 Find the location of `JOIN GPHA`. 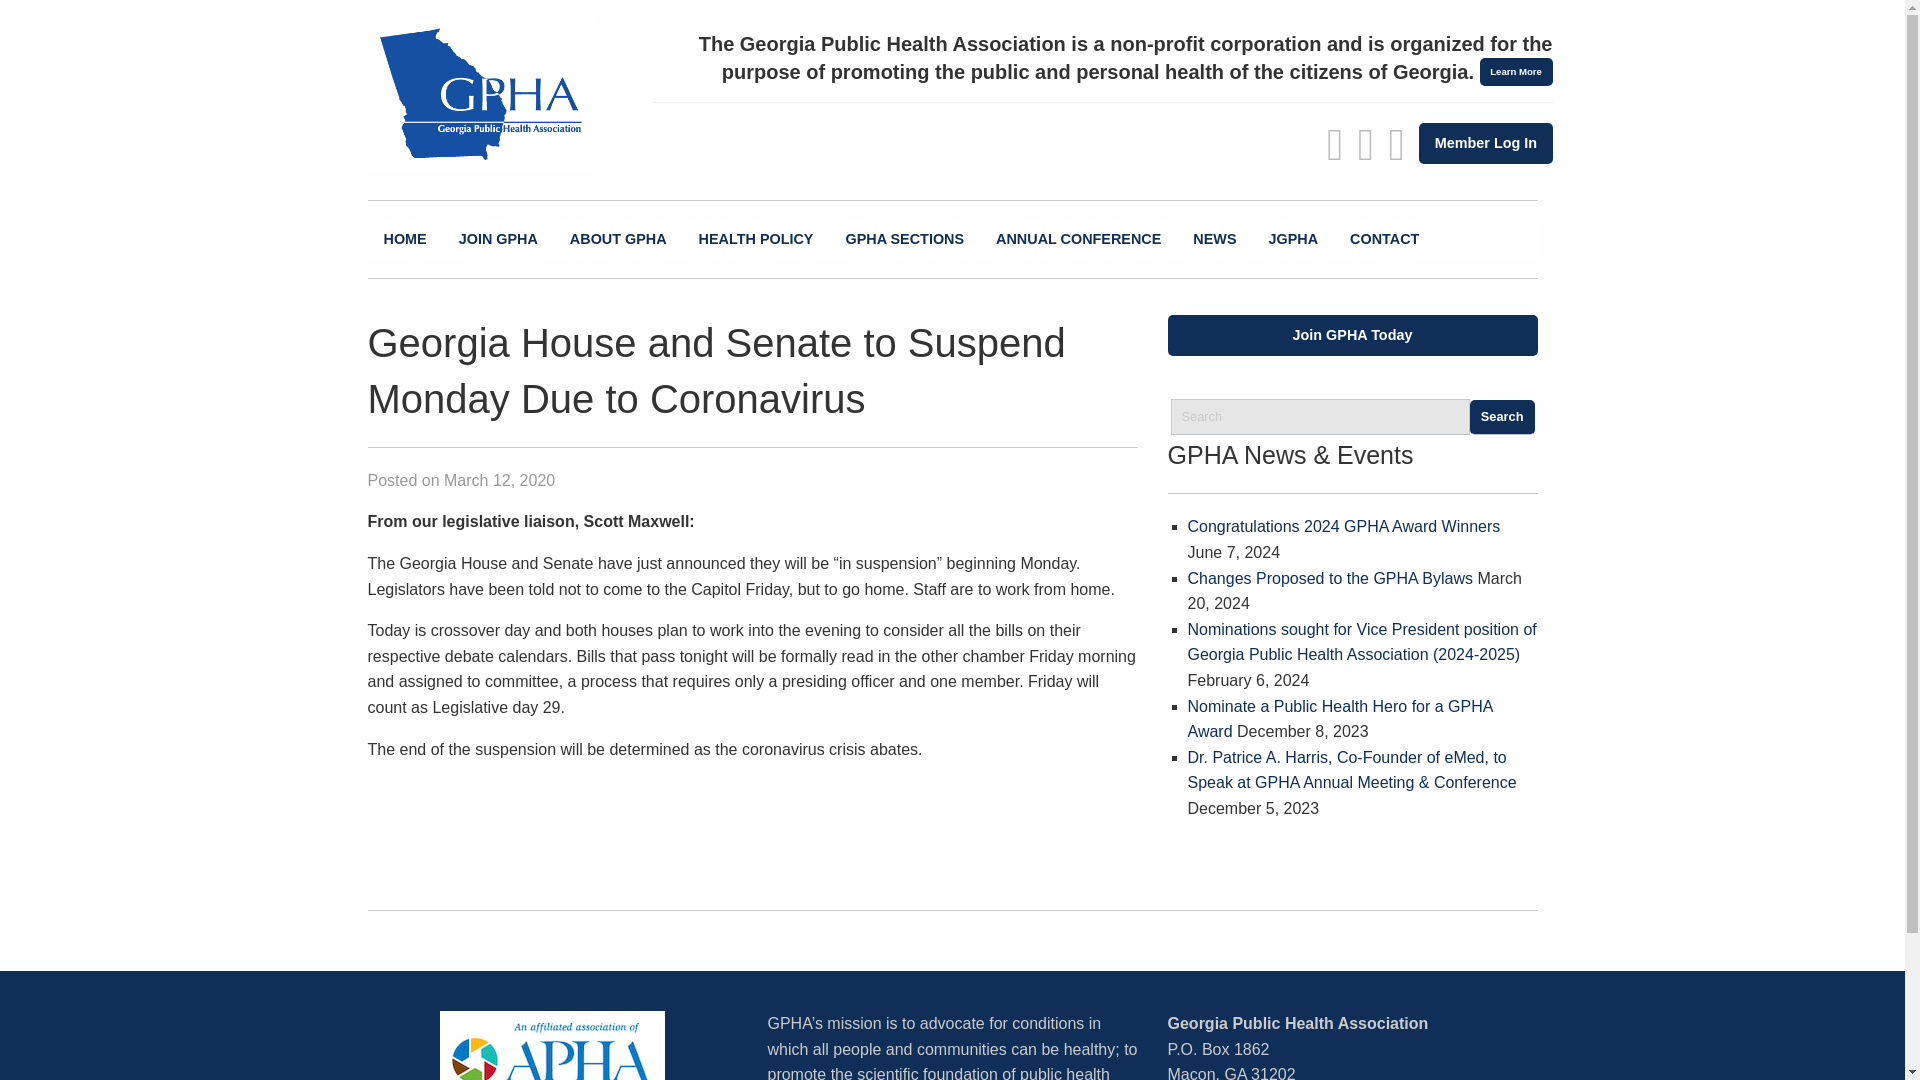

JOIN GPHA is located at coordinates (498, 240).